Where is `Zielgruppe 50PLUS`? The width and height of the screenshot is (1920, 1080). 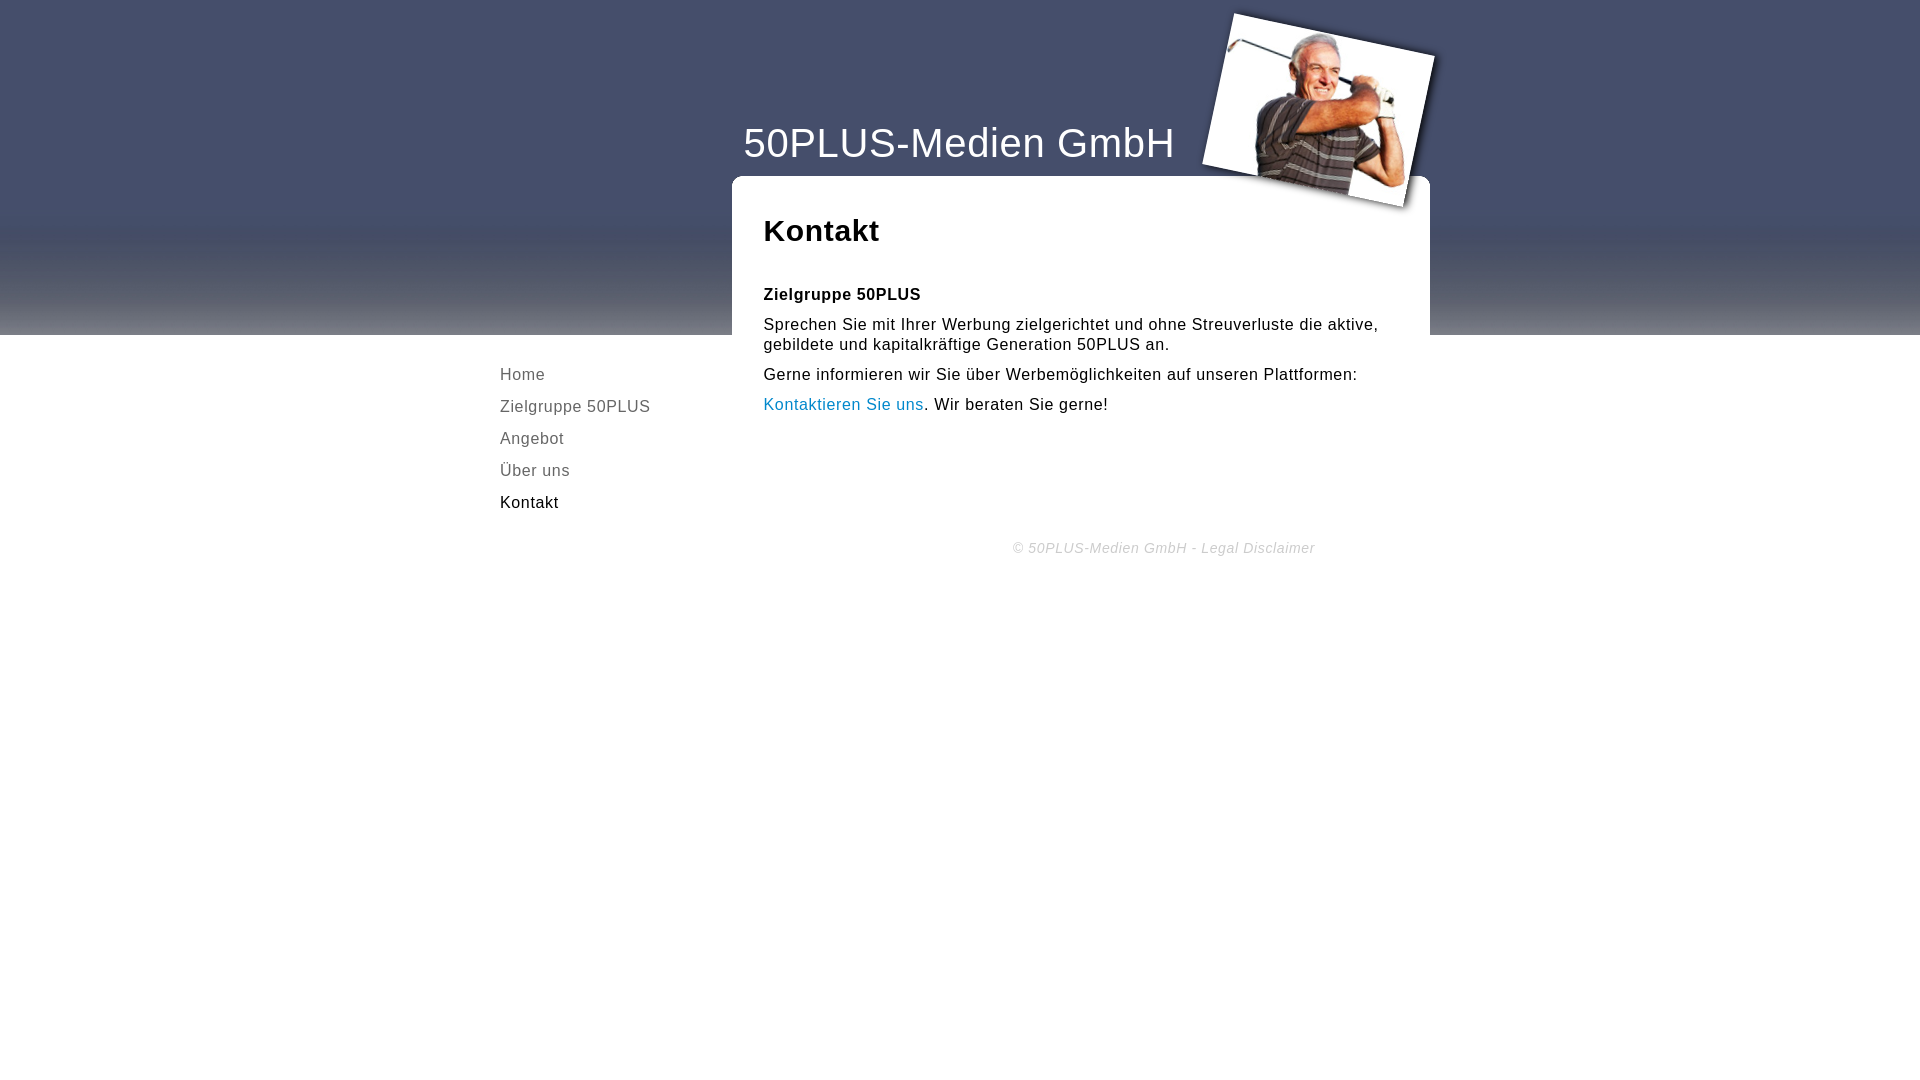 Zielgruppe 50PLUS is located at coordinates (576, 406).